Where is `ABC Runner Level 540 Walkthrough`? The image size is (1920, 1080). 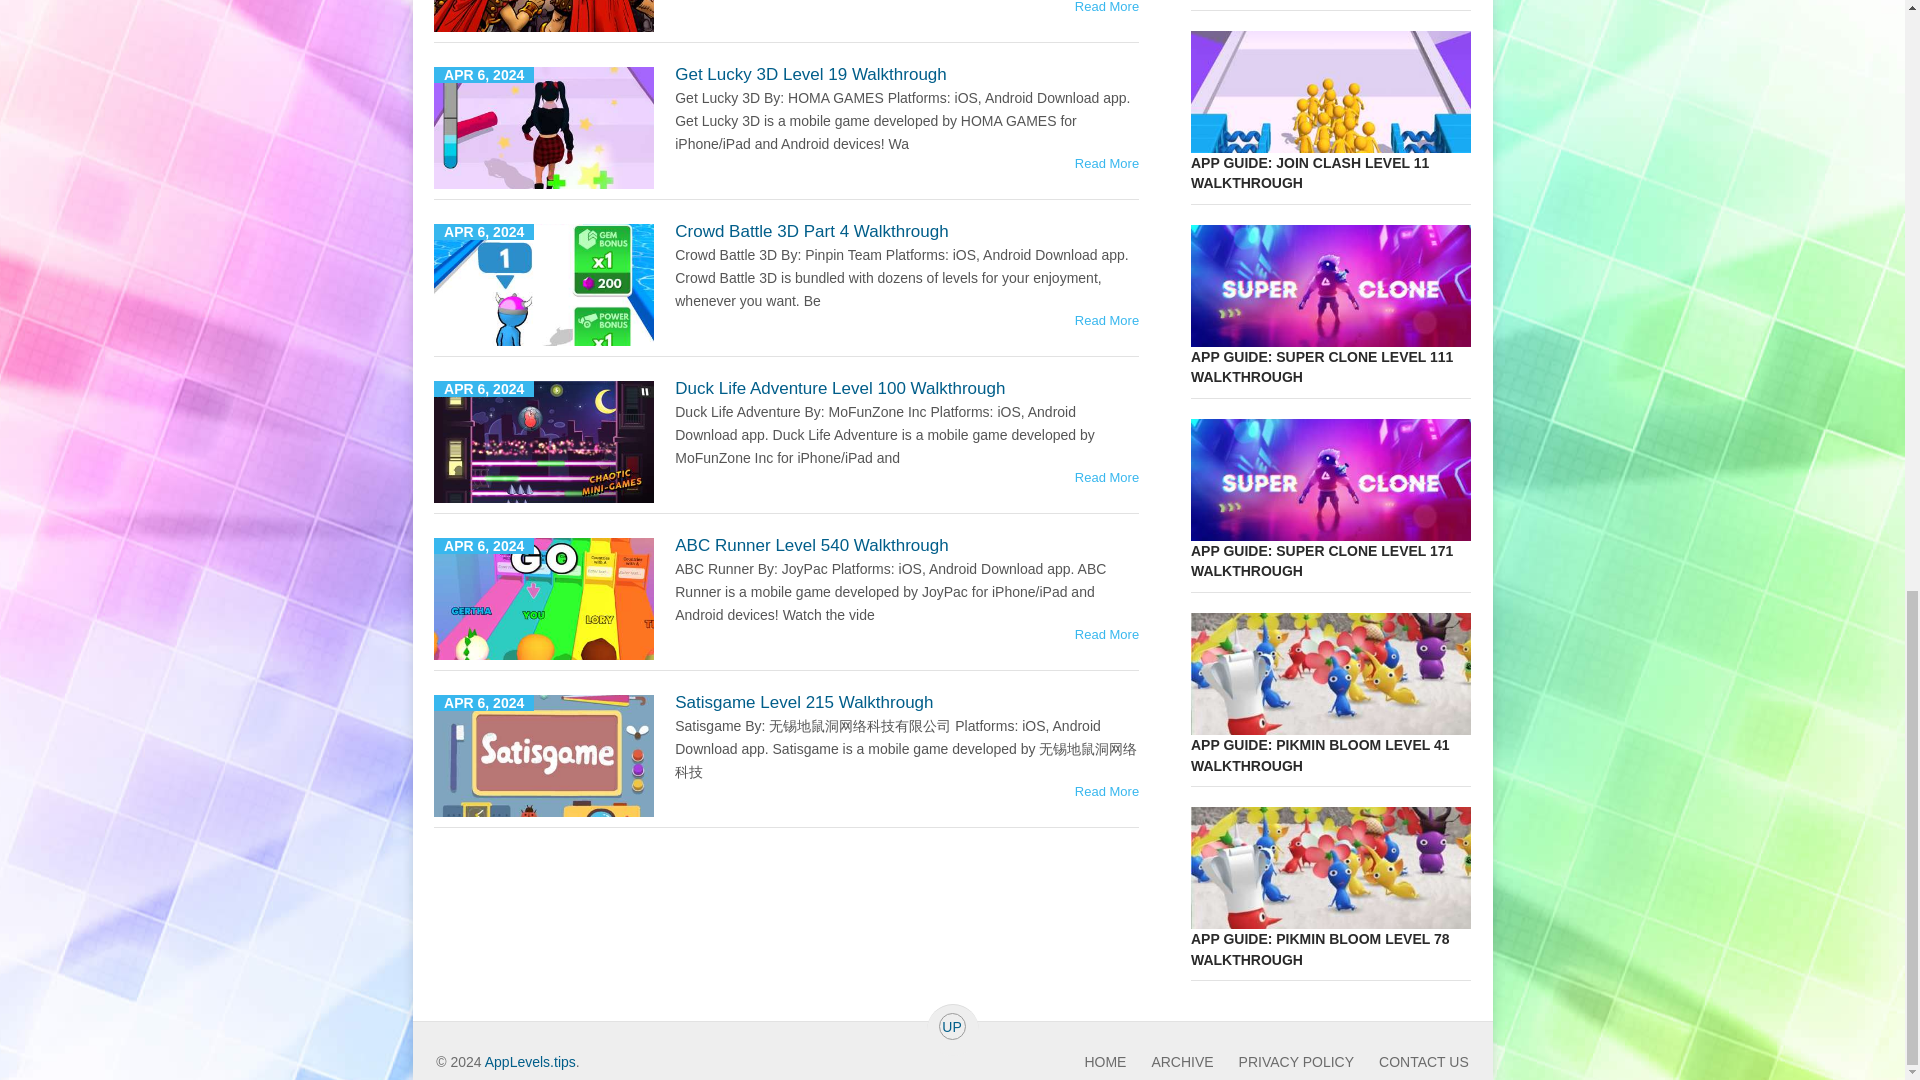 ABC Runner Level 540 Walkthrough is located at coordinates (812, 545).